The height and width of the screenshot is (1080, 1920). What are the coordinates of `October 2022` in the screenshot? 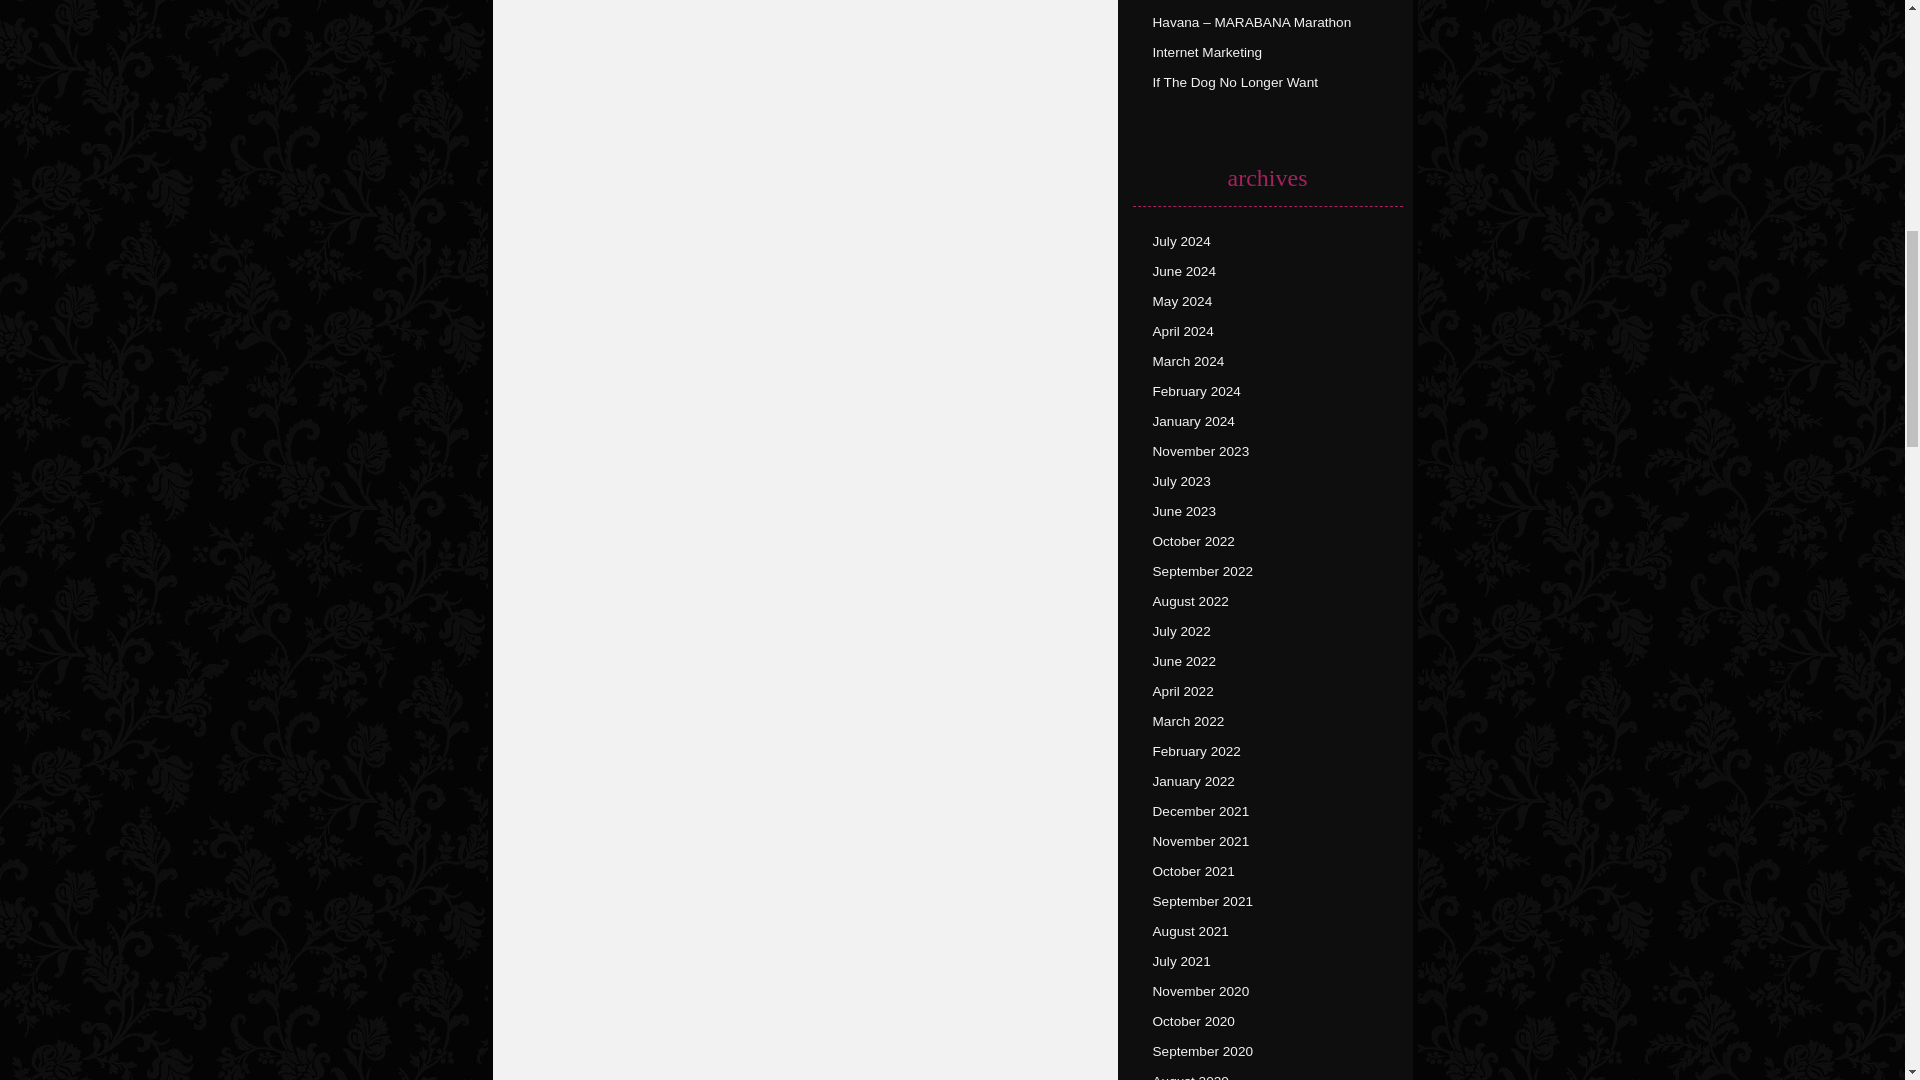 It's located at (1193, 540).